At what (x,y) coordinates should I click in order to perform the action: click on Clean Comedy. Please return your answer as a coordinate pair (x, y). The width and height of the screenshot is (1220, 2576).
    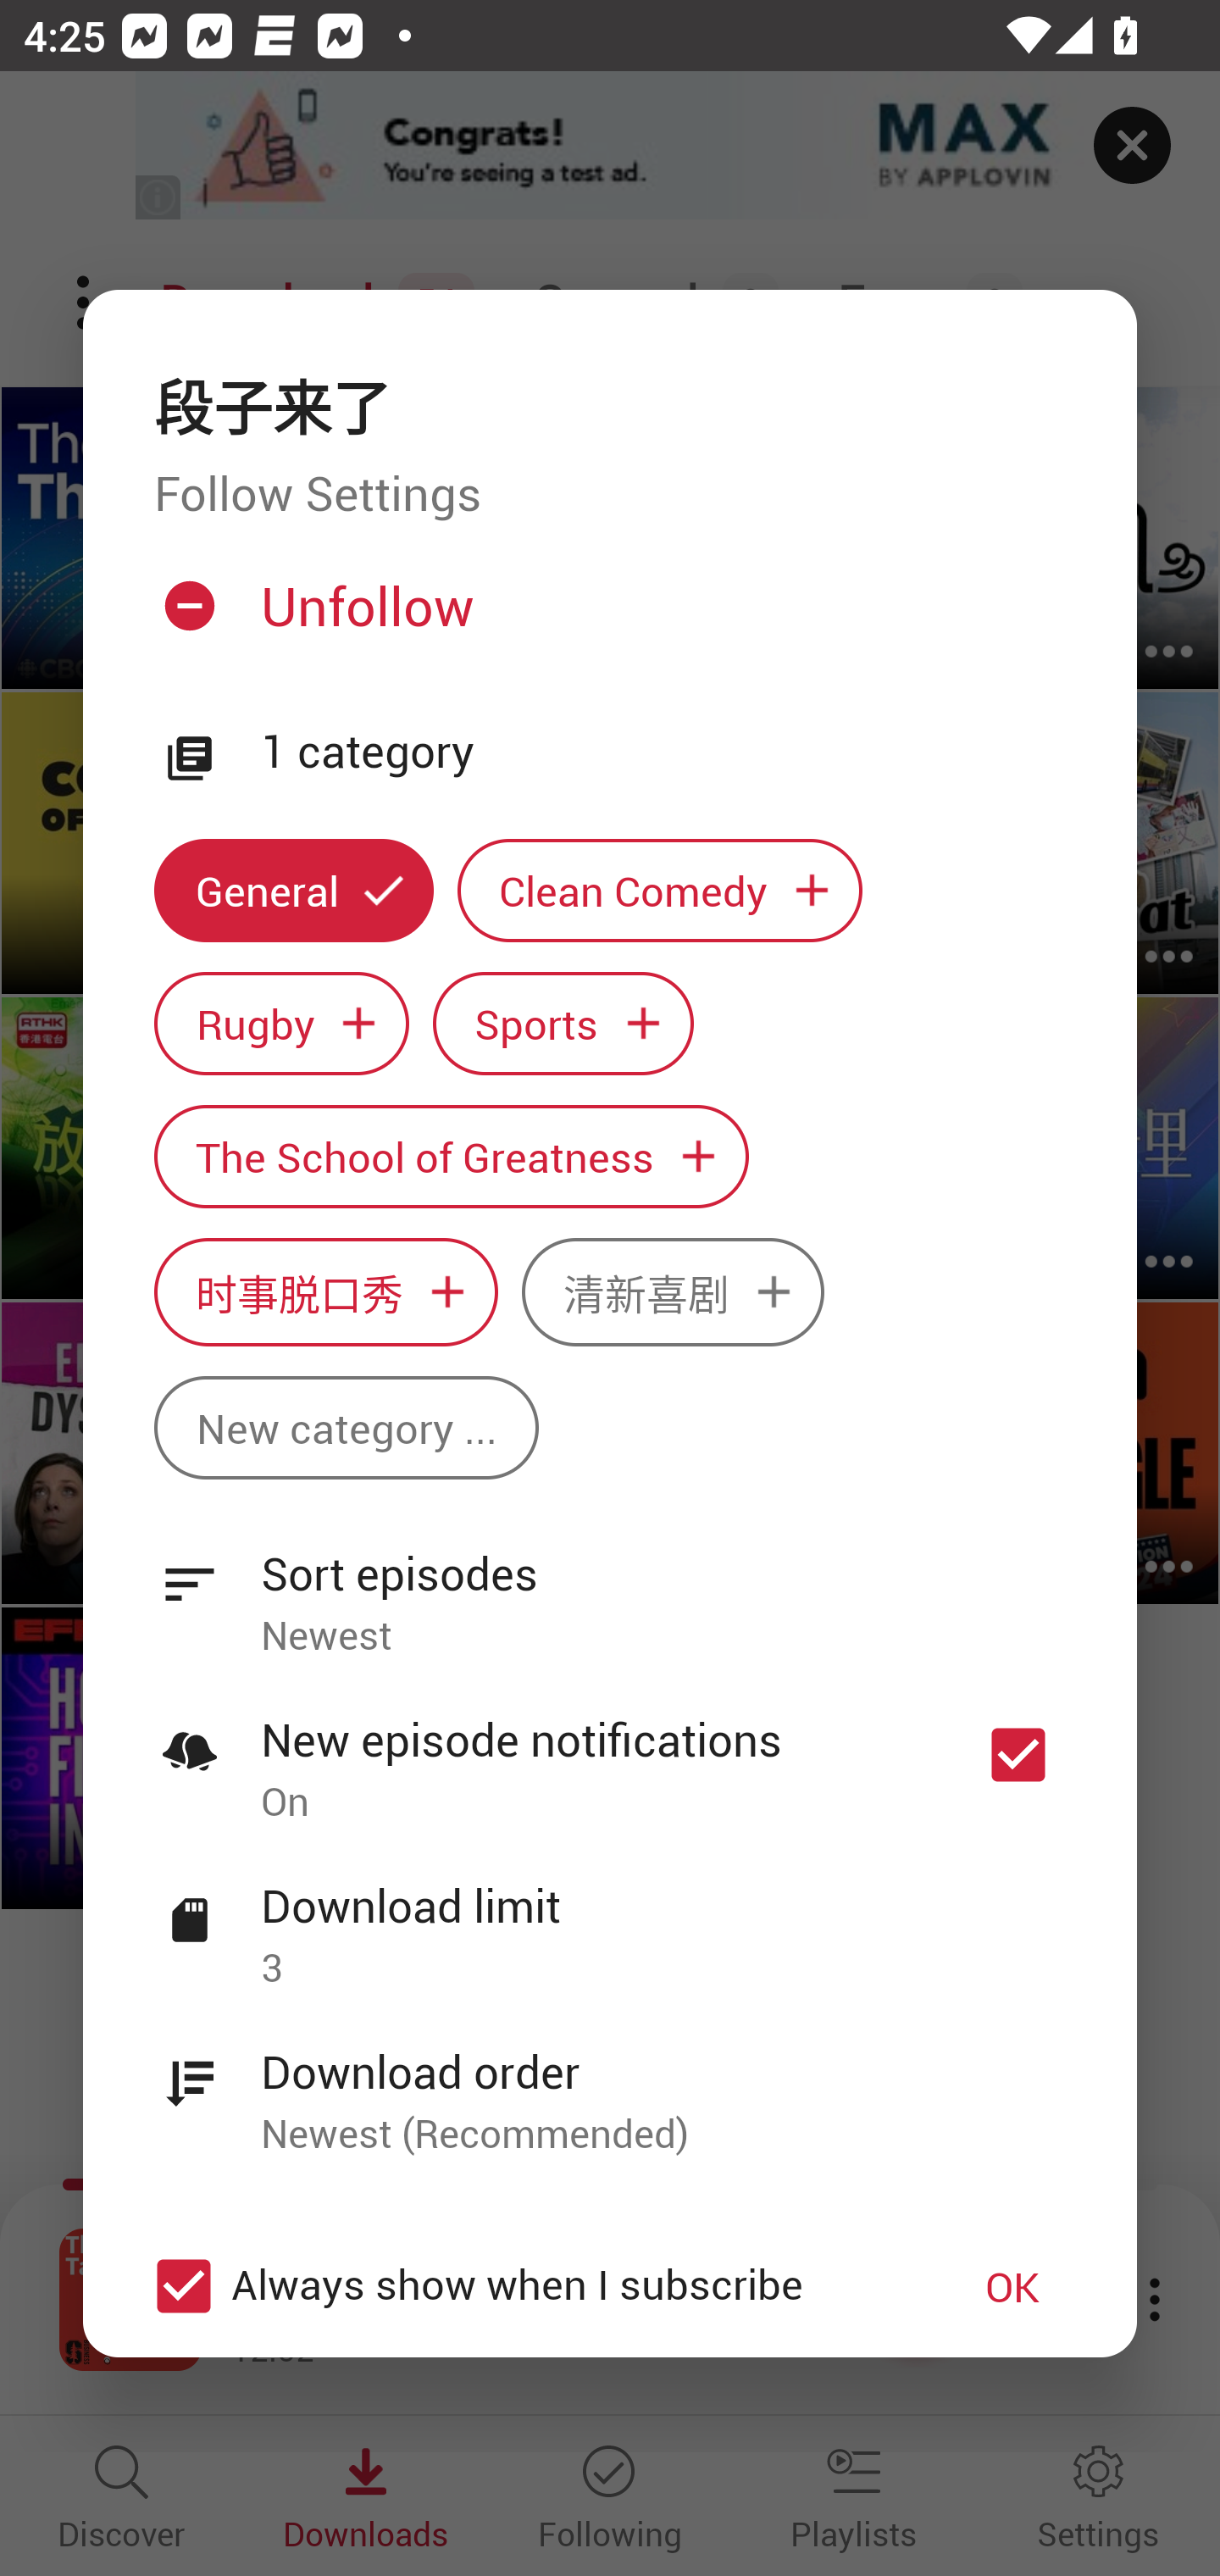
    Looking at the image, I should click on (660, 891).